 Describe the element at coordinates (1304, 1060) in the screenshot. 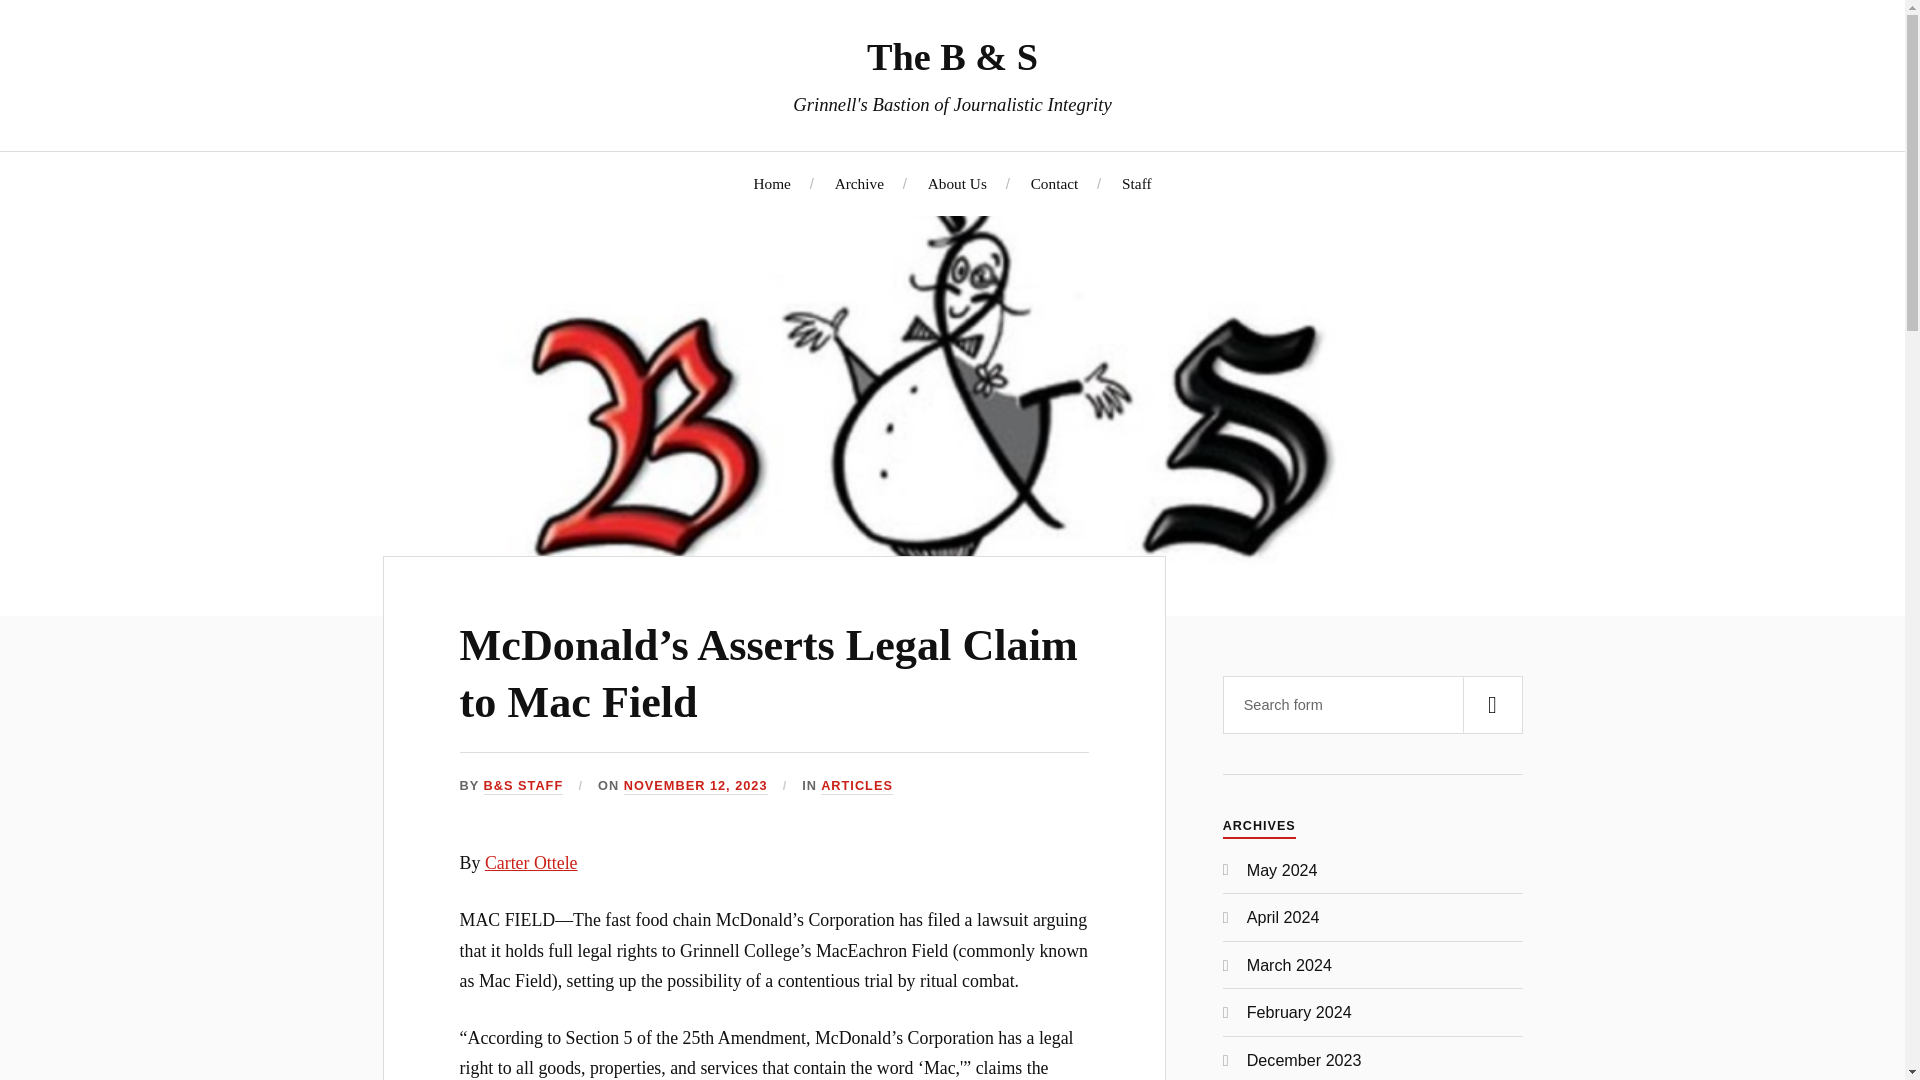

I see `December 2023` at that location.